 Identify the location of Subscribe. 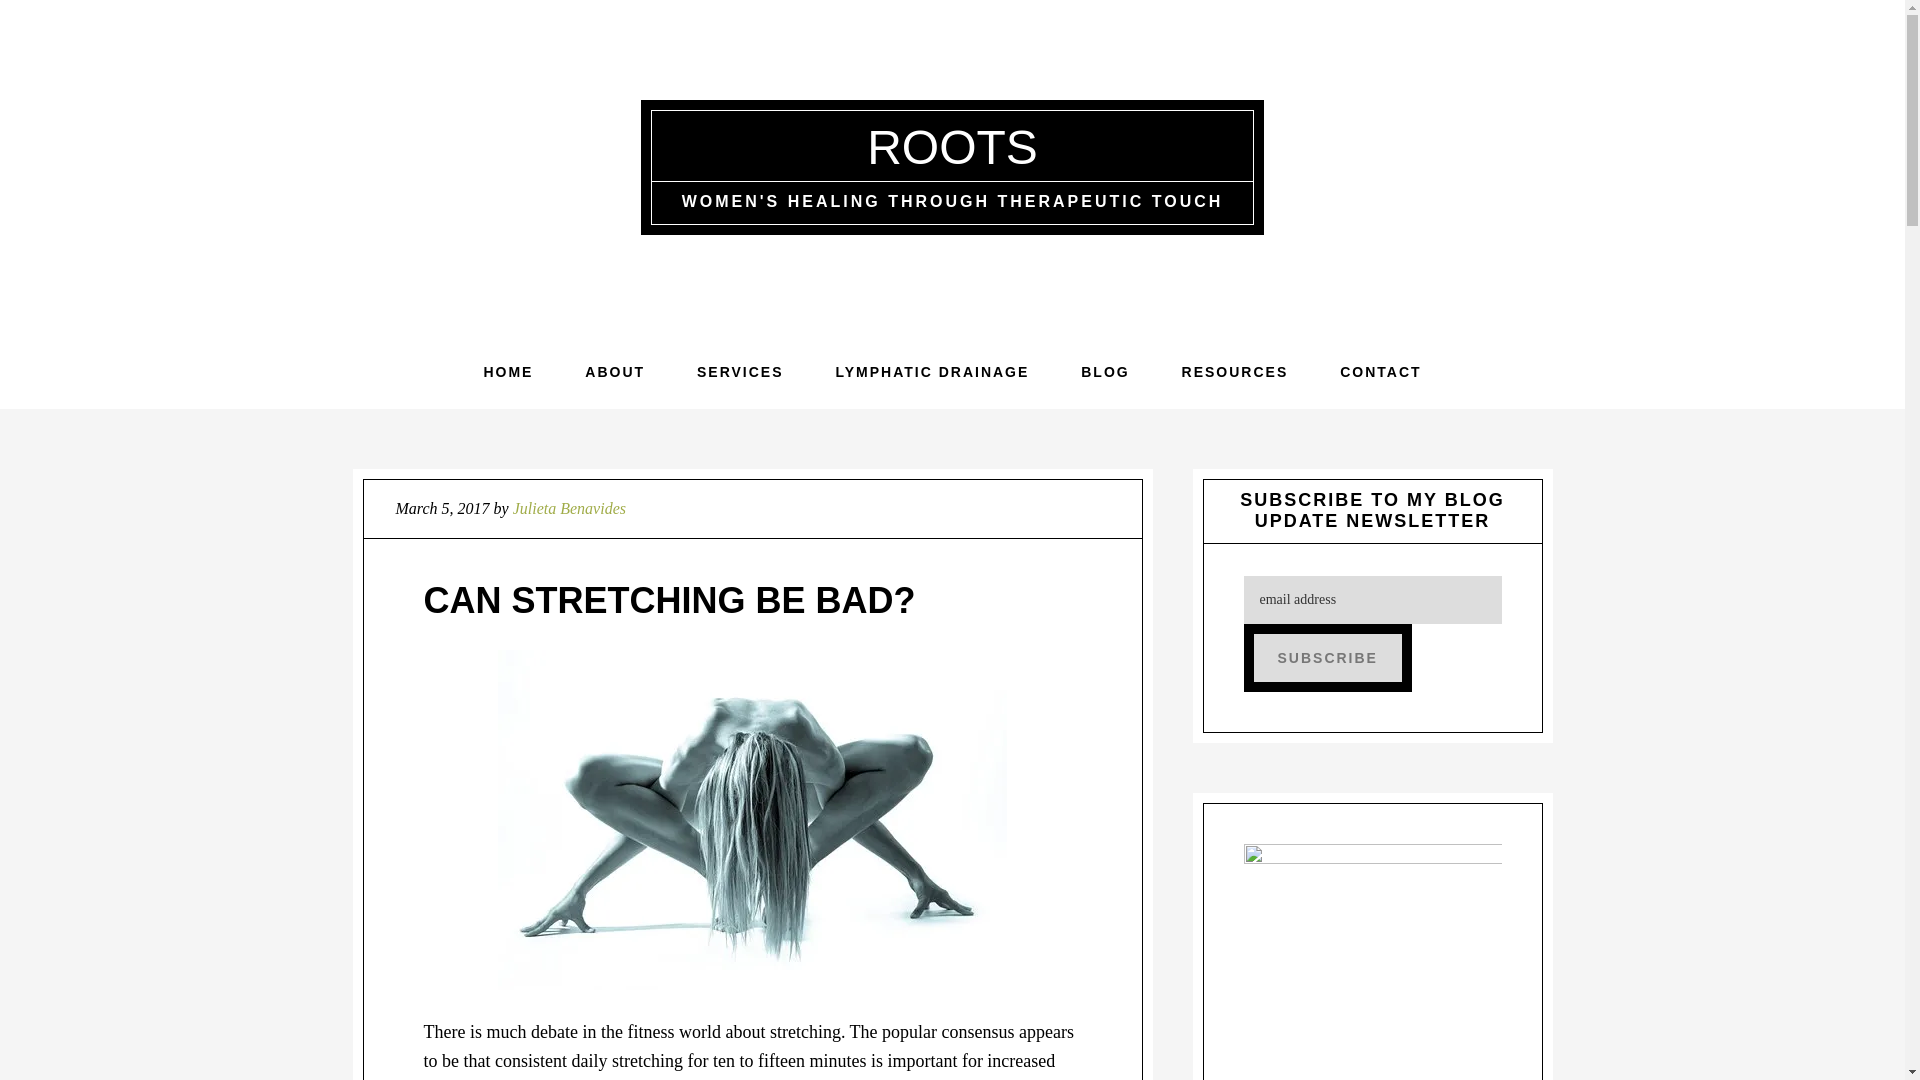
(1327, 657).